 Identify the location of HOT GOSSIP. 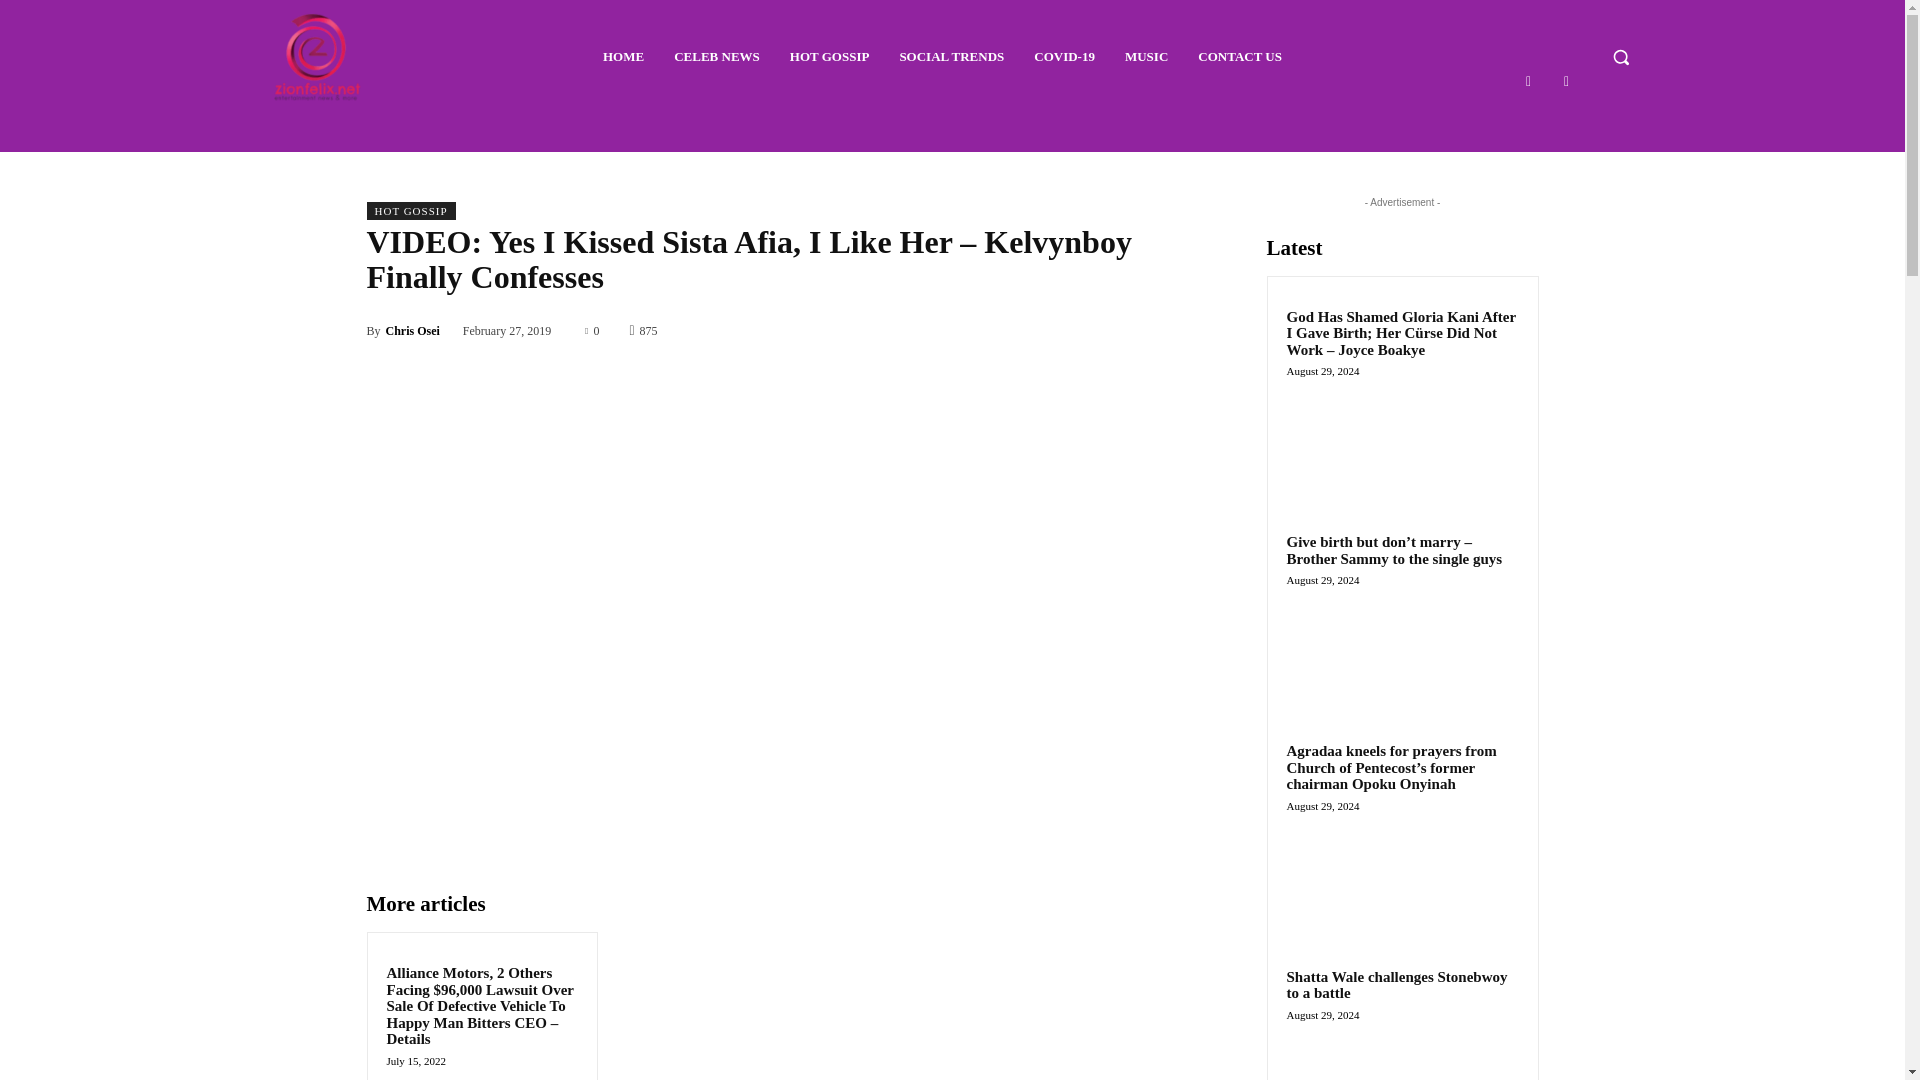
(829, 57).